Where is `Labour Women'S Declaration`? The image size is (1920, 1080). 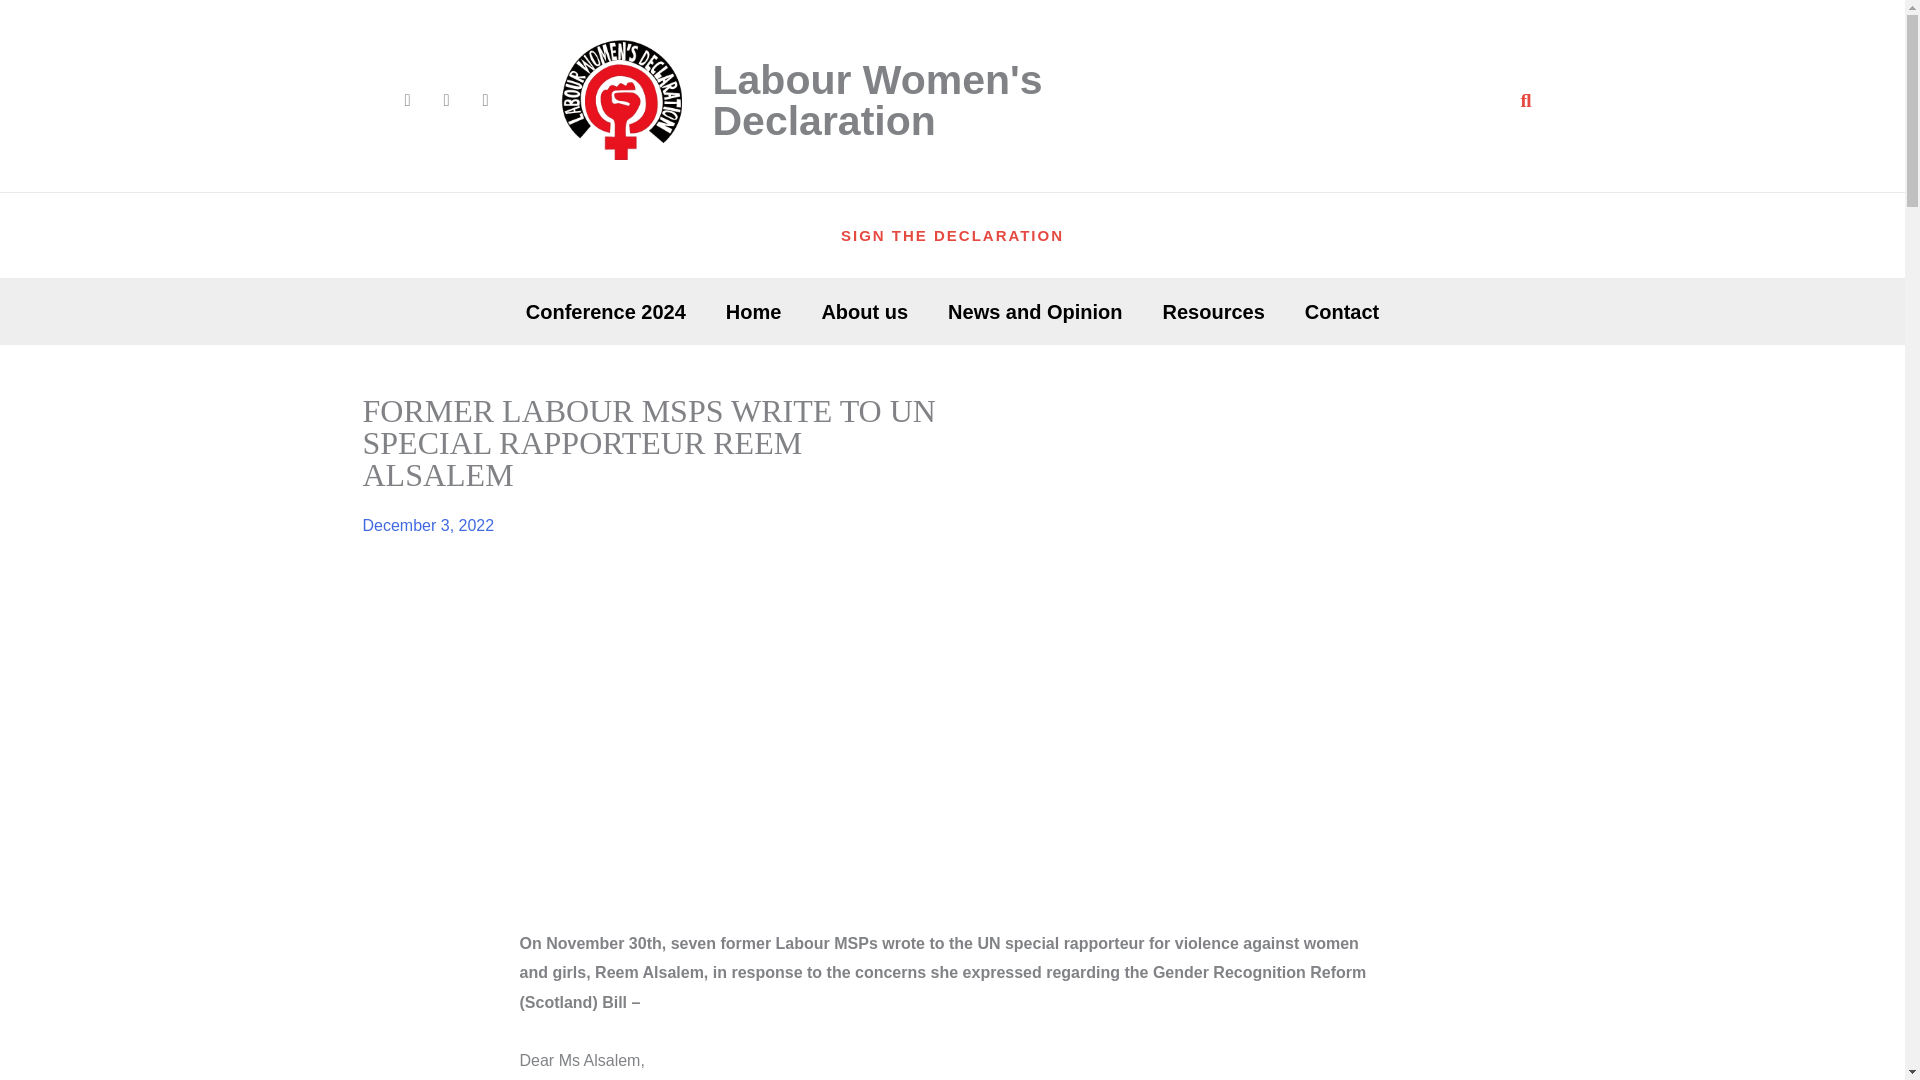 Labour Women'S Declaration is located at coordinates (877, 100).